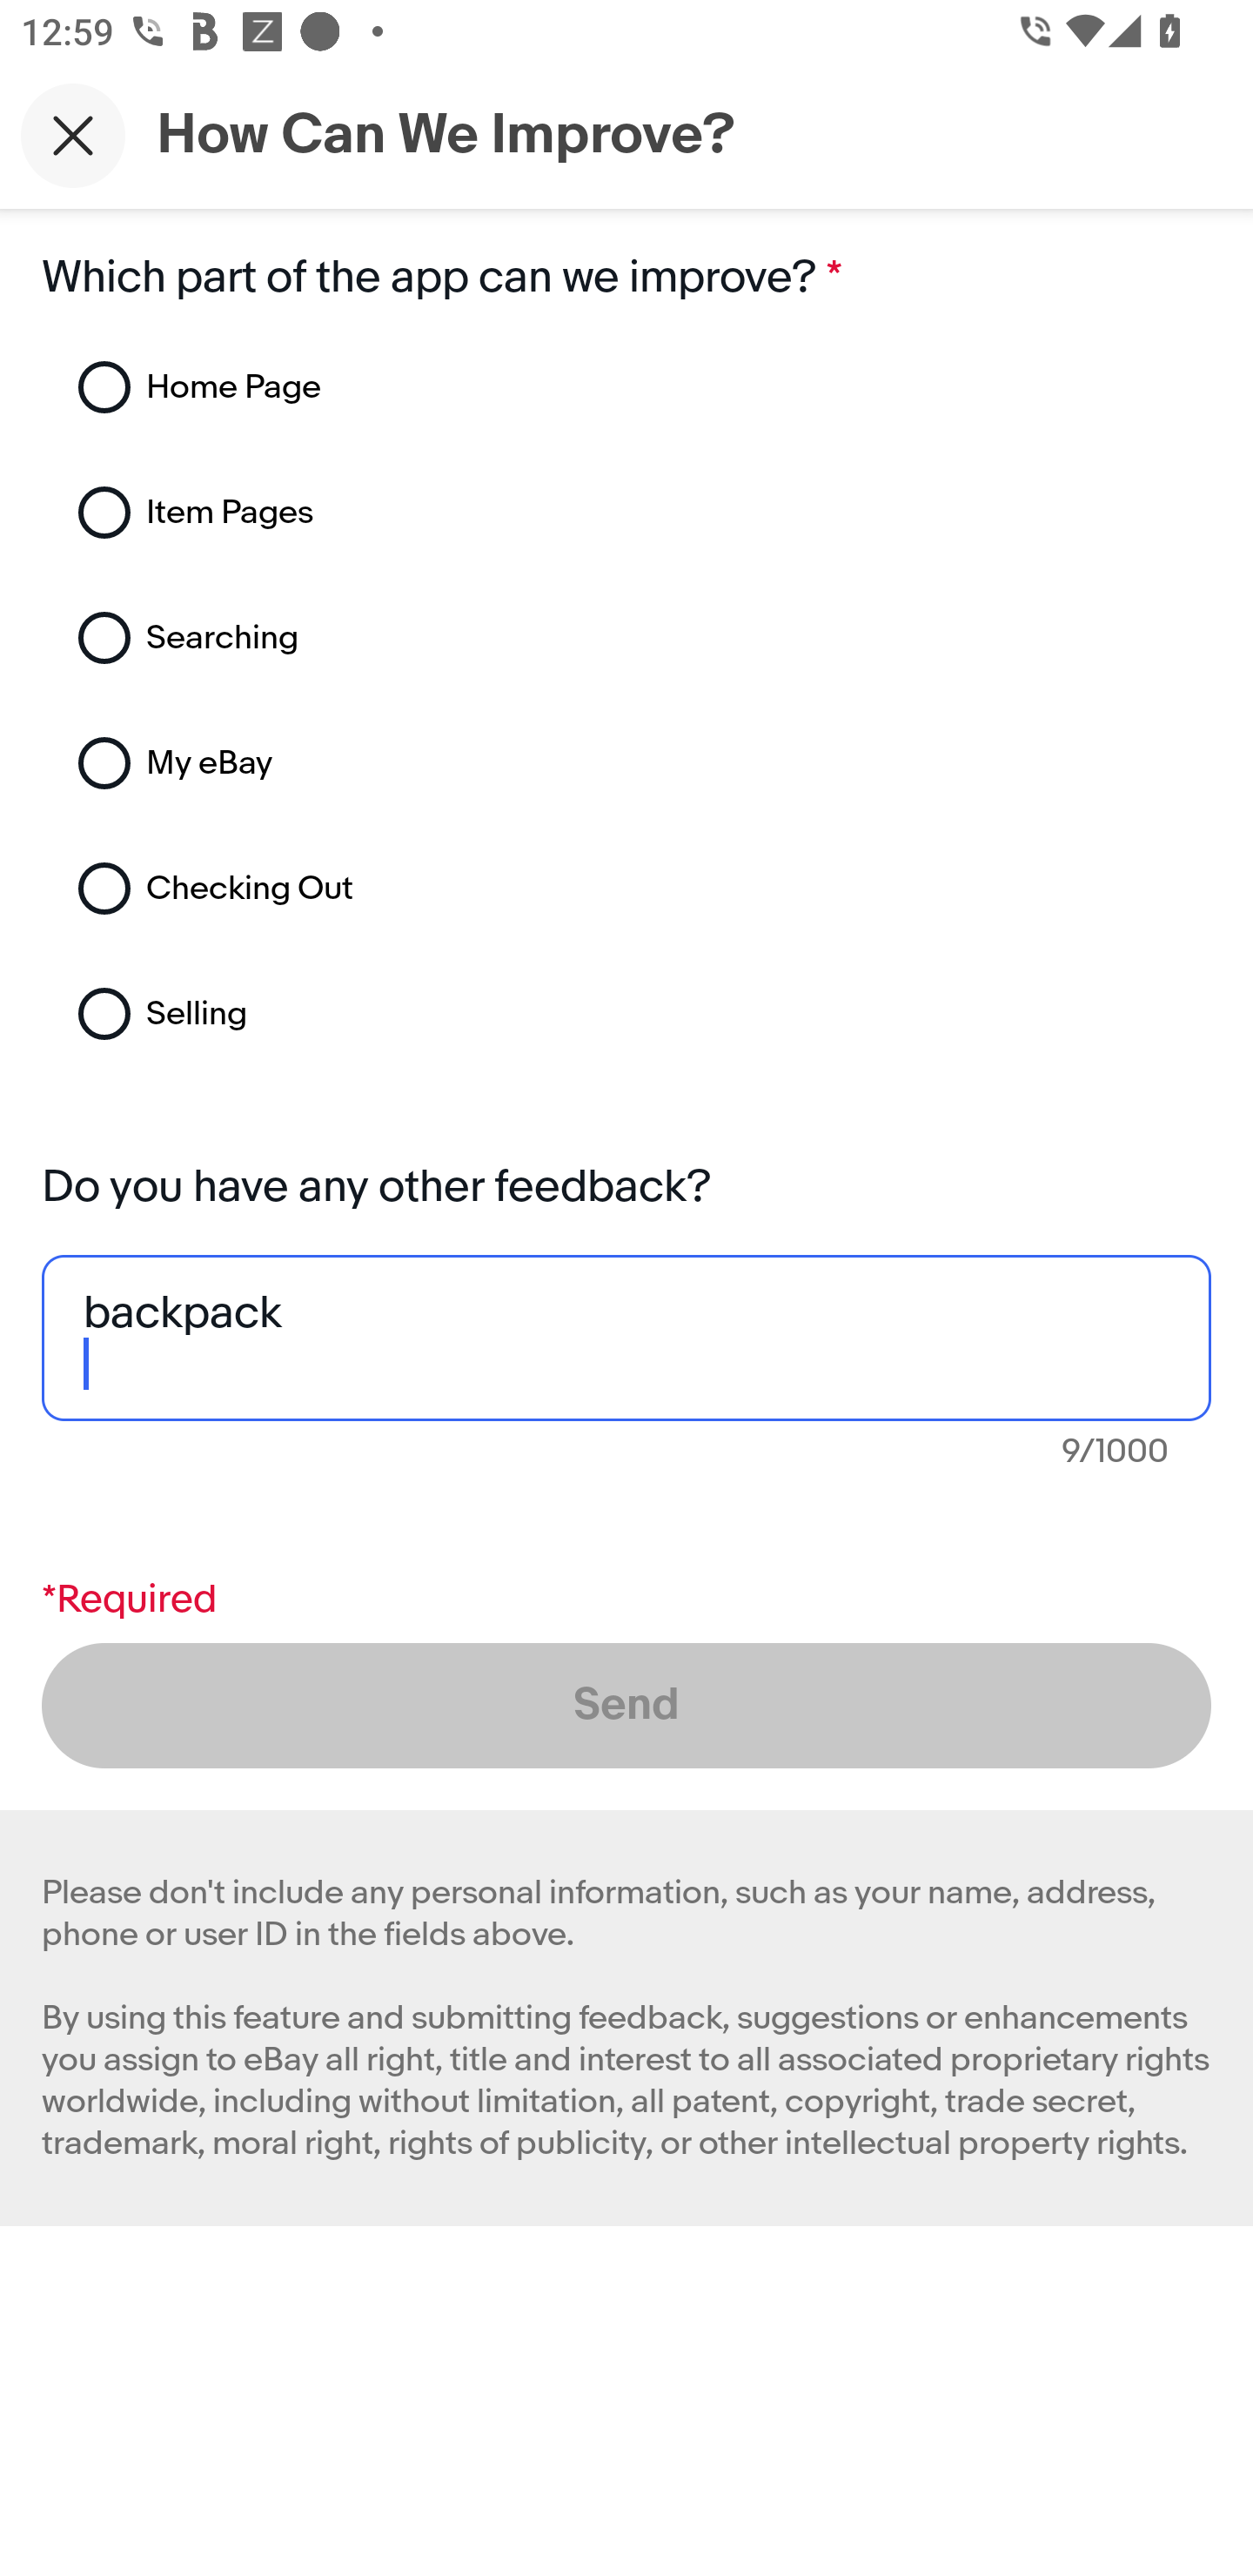 This screenshot has height=2576, width=1253. I want to click on Item Pages, so click(443, 513).